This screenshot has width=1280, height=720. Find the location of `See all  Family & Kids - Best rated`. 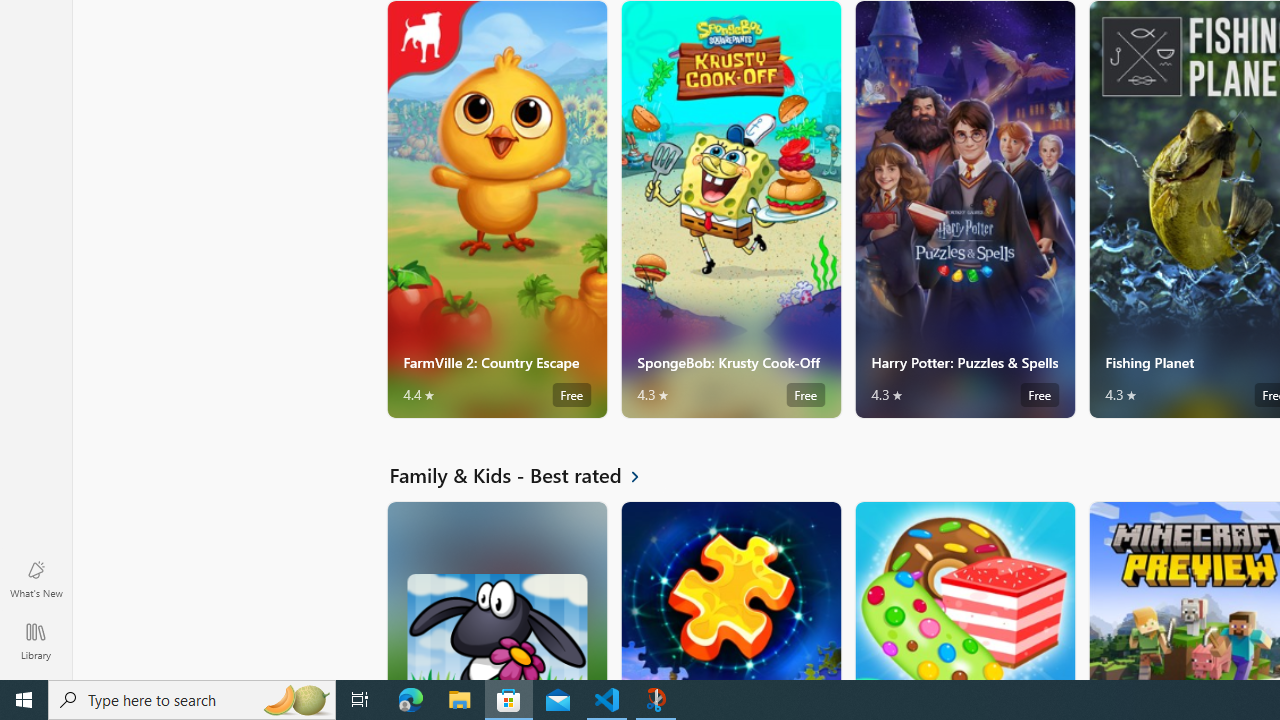

See all  Family & Kids - Best rated is located at coordinates (526, 475).